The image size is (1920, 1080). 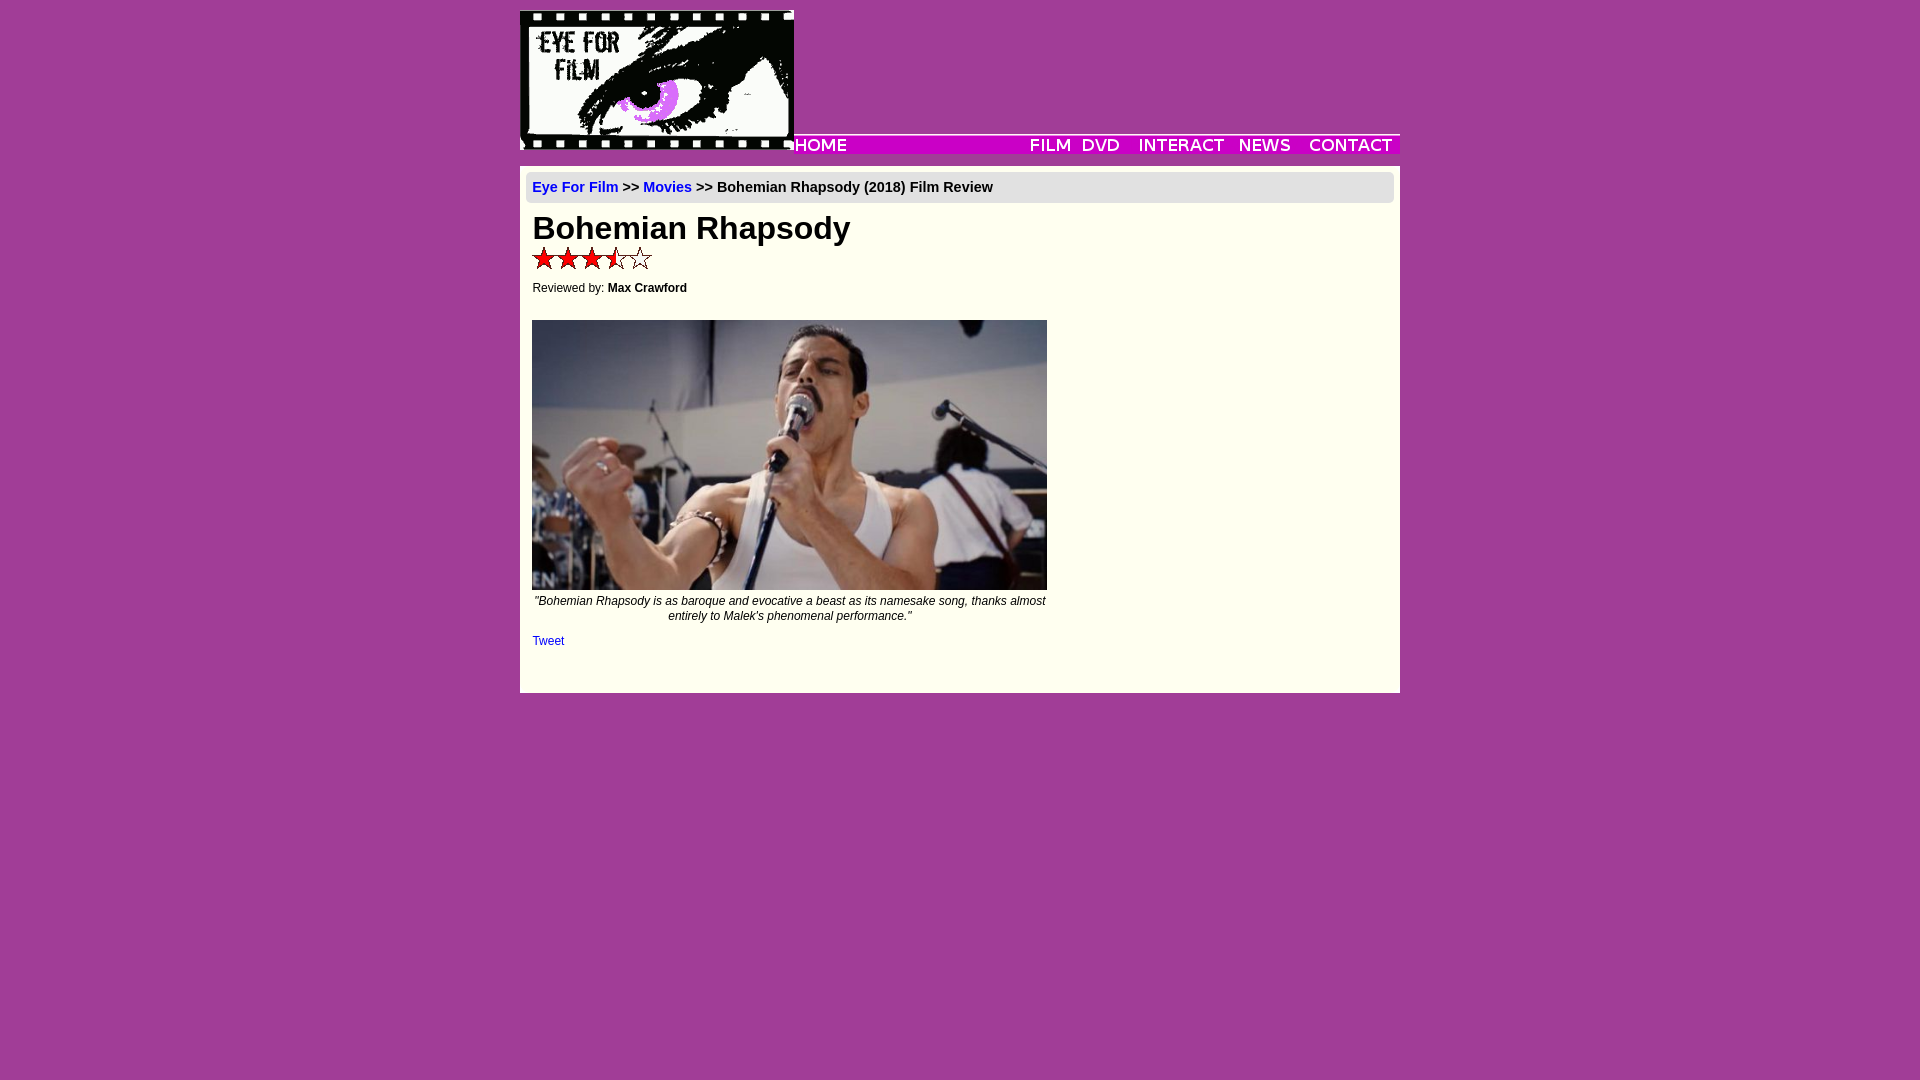 What do you see at coordinates (1096, 54) in the screenshot?
I see `Advertisement` at bounding box center [1096, 54].